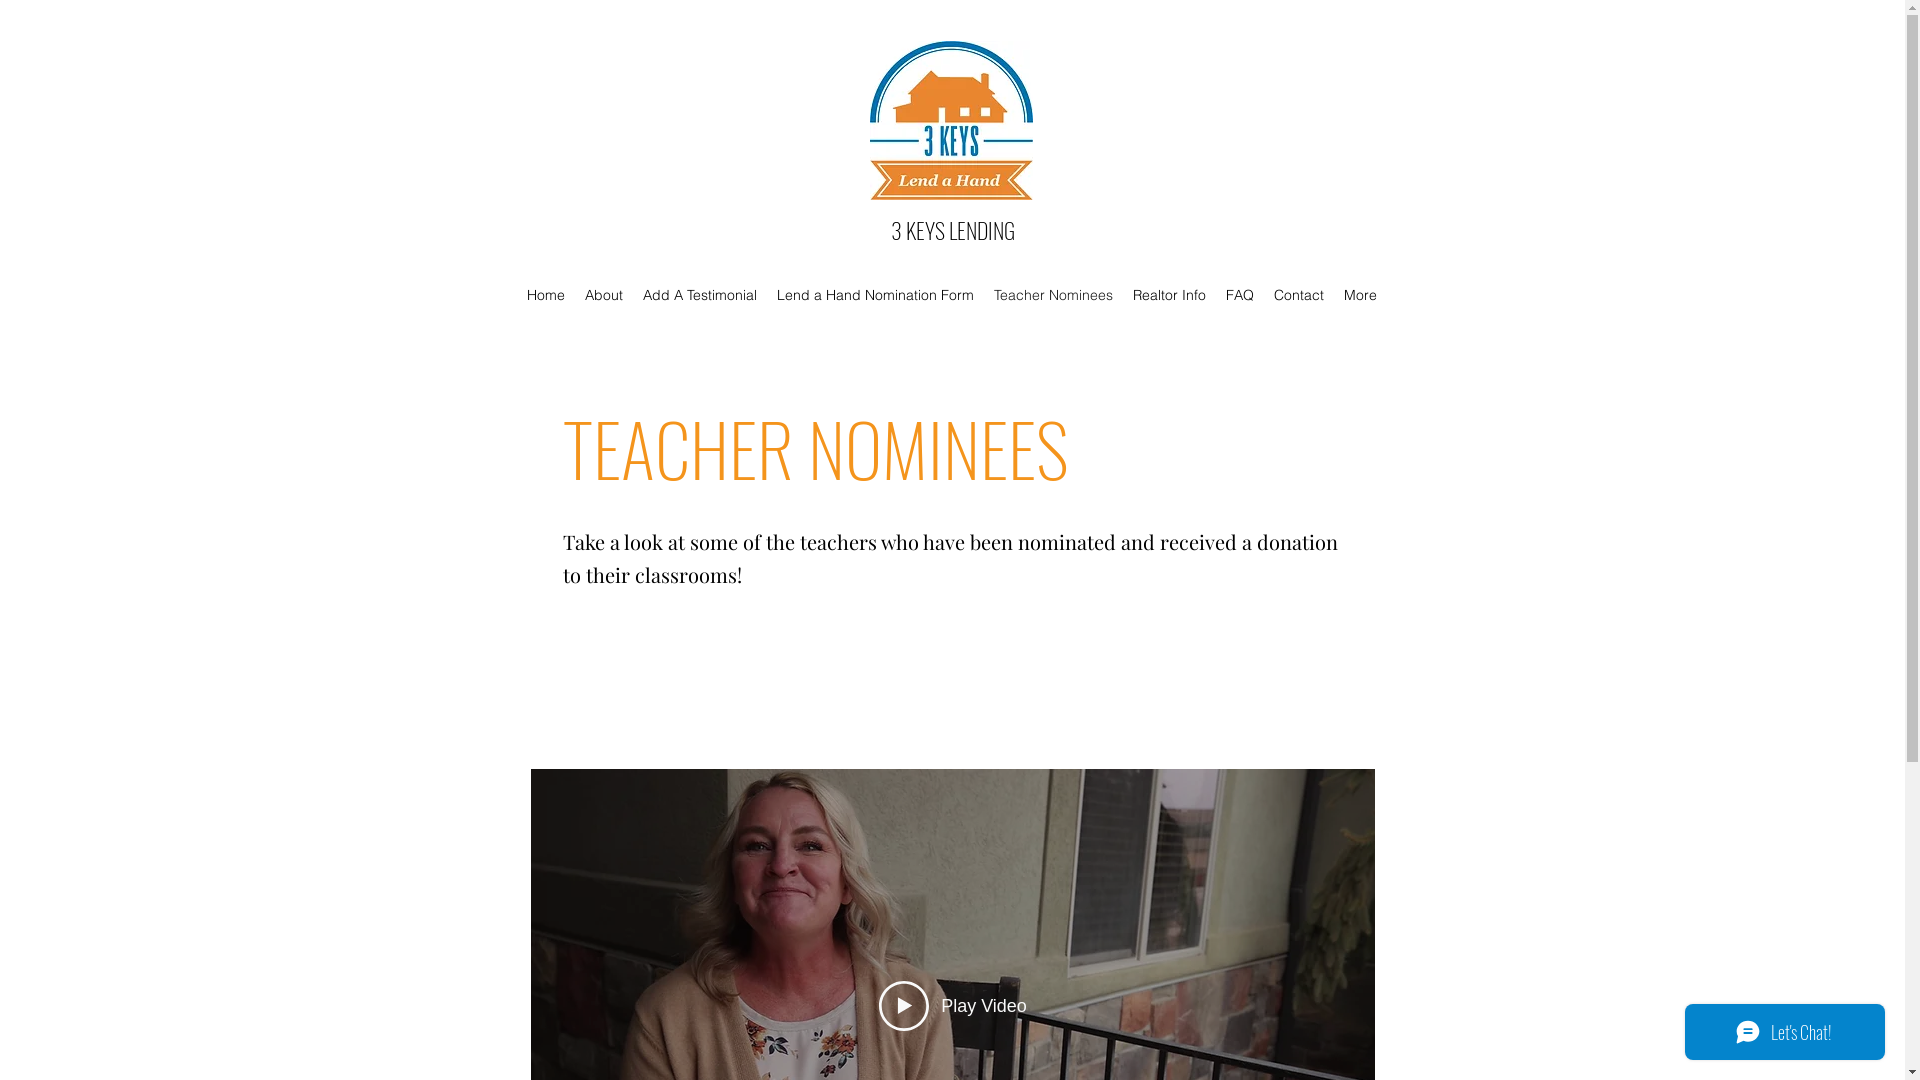 The height and width of the screenshot is (1080, 1920). What do you see at coordinates (1170, 295) in the screenshot?
I see `Realtor Info` at bounding box center [1170, 295].